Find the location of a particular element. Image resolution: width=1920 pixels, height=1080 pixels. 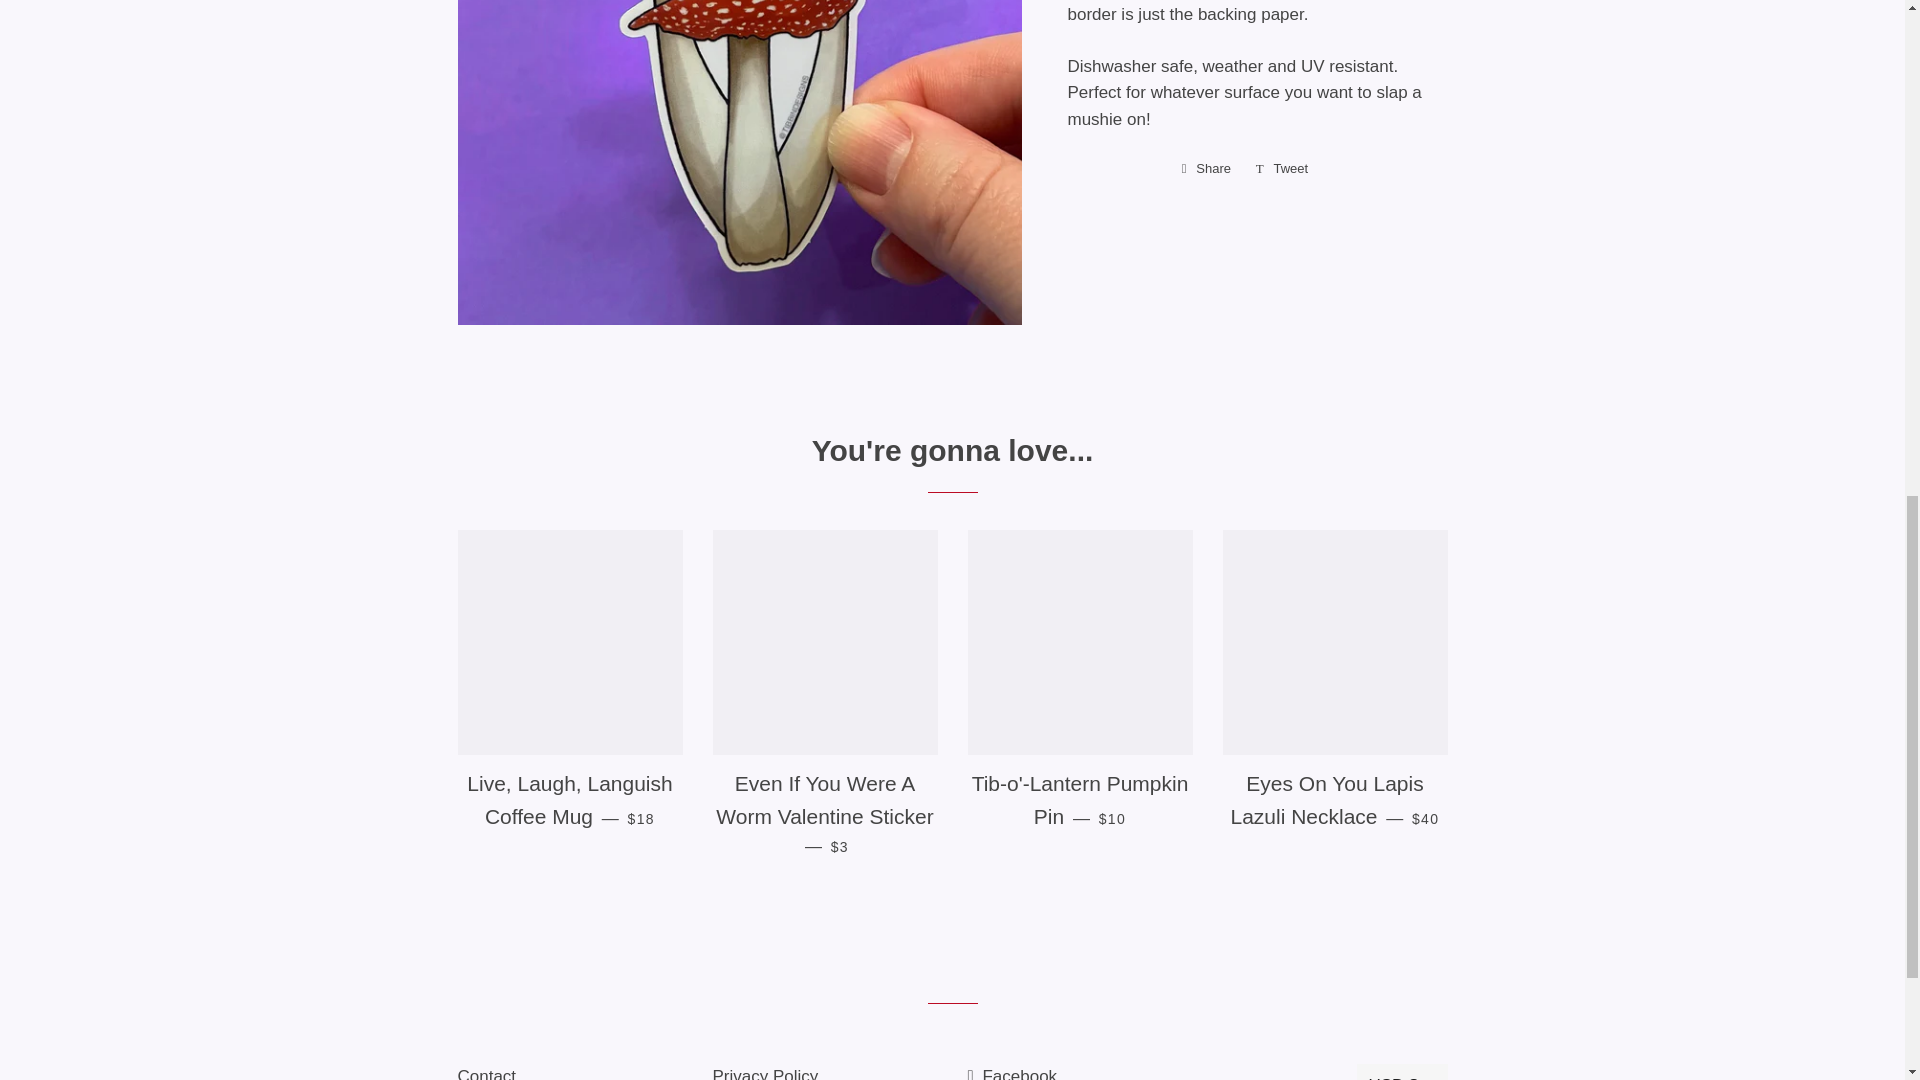

Tibbin Designs on Facebook is located at coordinates (1012, 1074).